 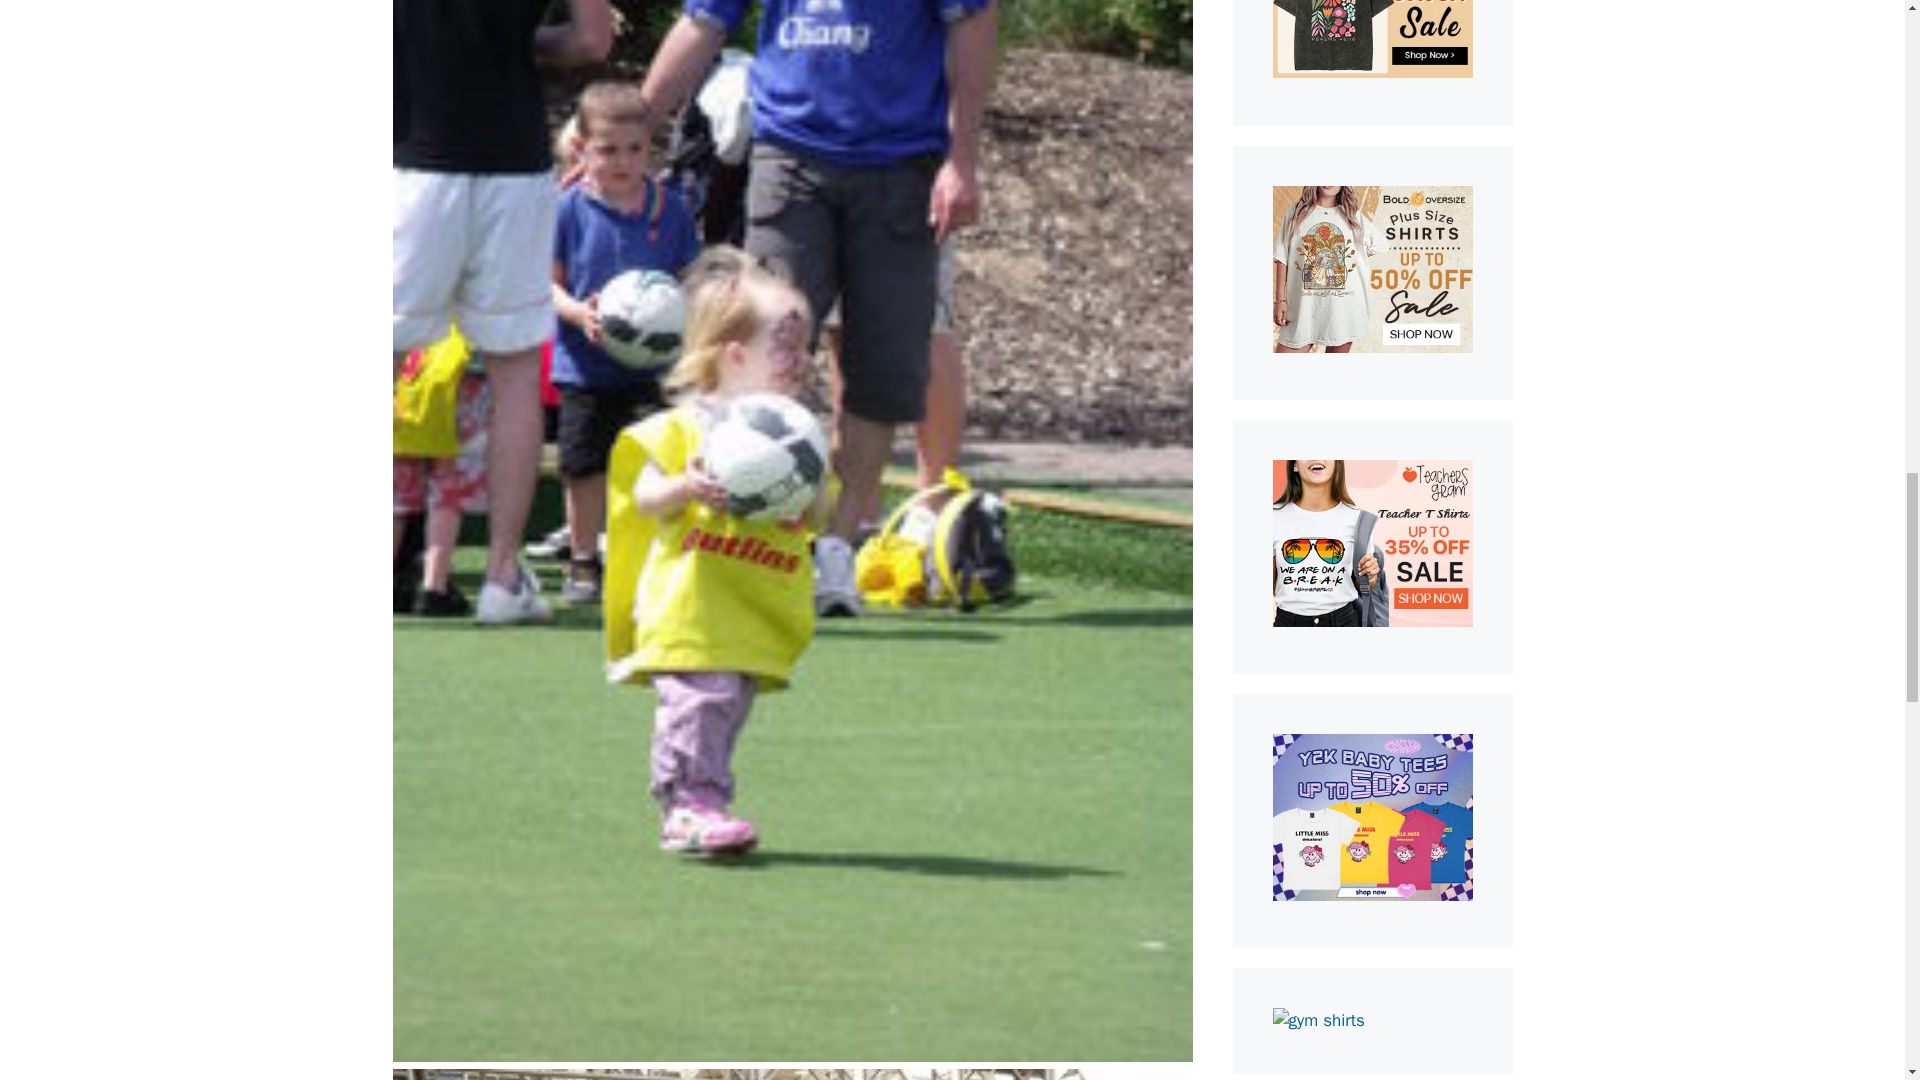 I want to click on baby tees, so click(x=1372, y=895).